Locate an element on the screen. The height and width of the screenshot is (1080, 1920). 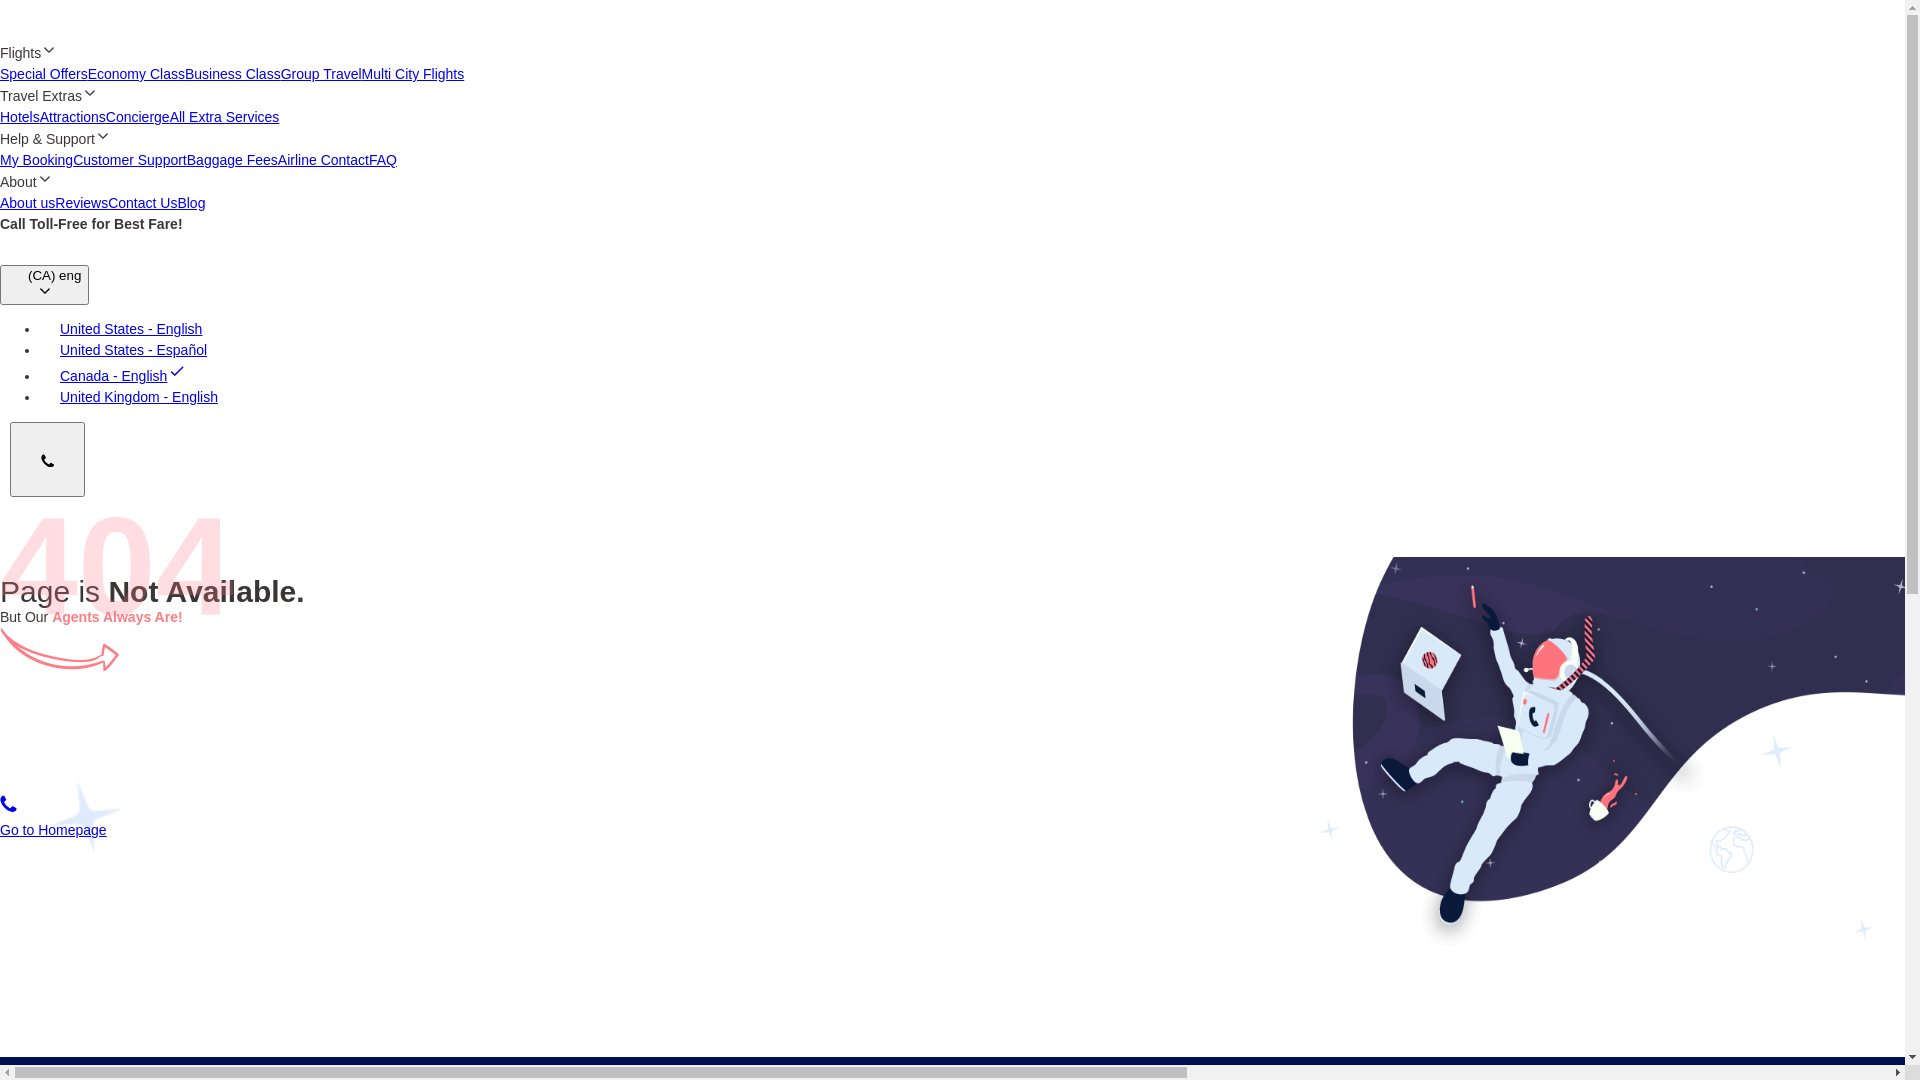
Customer Support is located at coordinates (130, 160).